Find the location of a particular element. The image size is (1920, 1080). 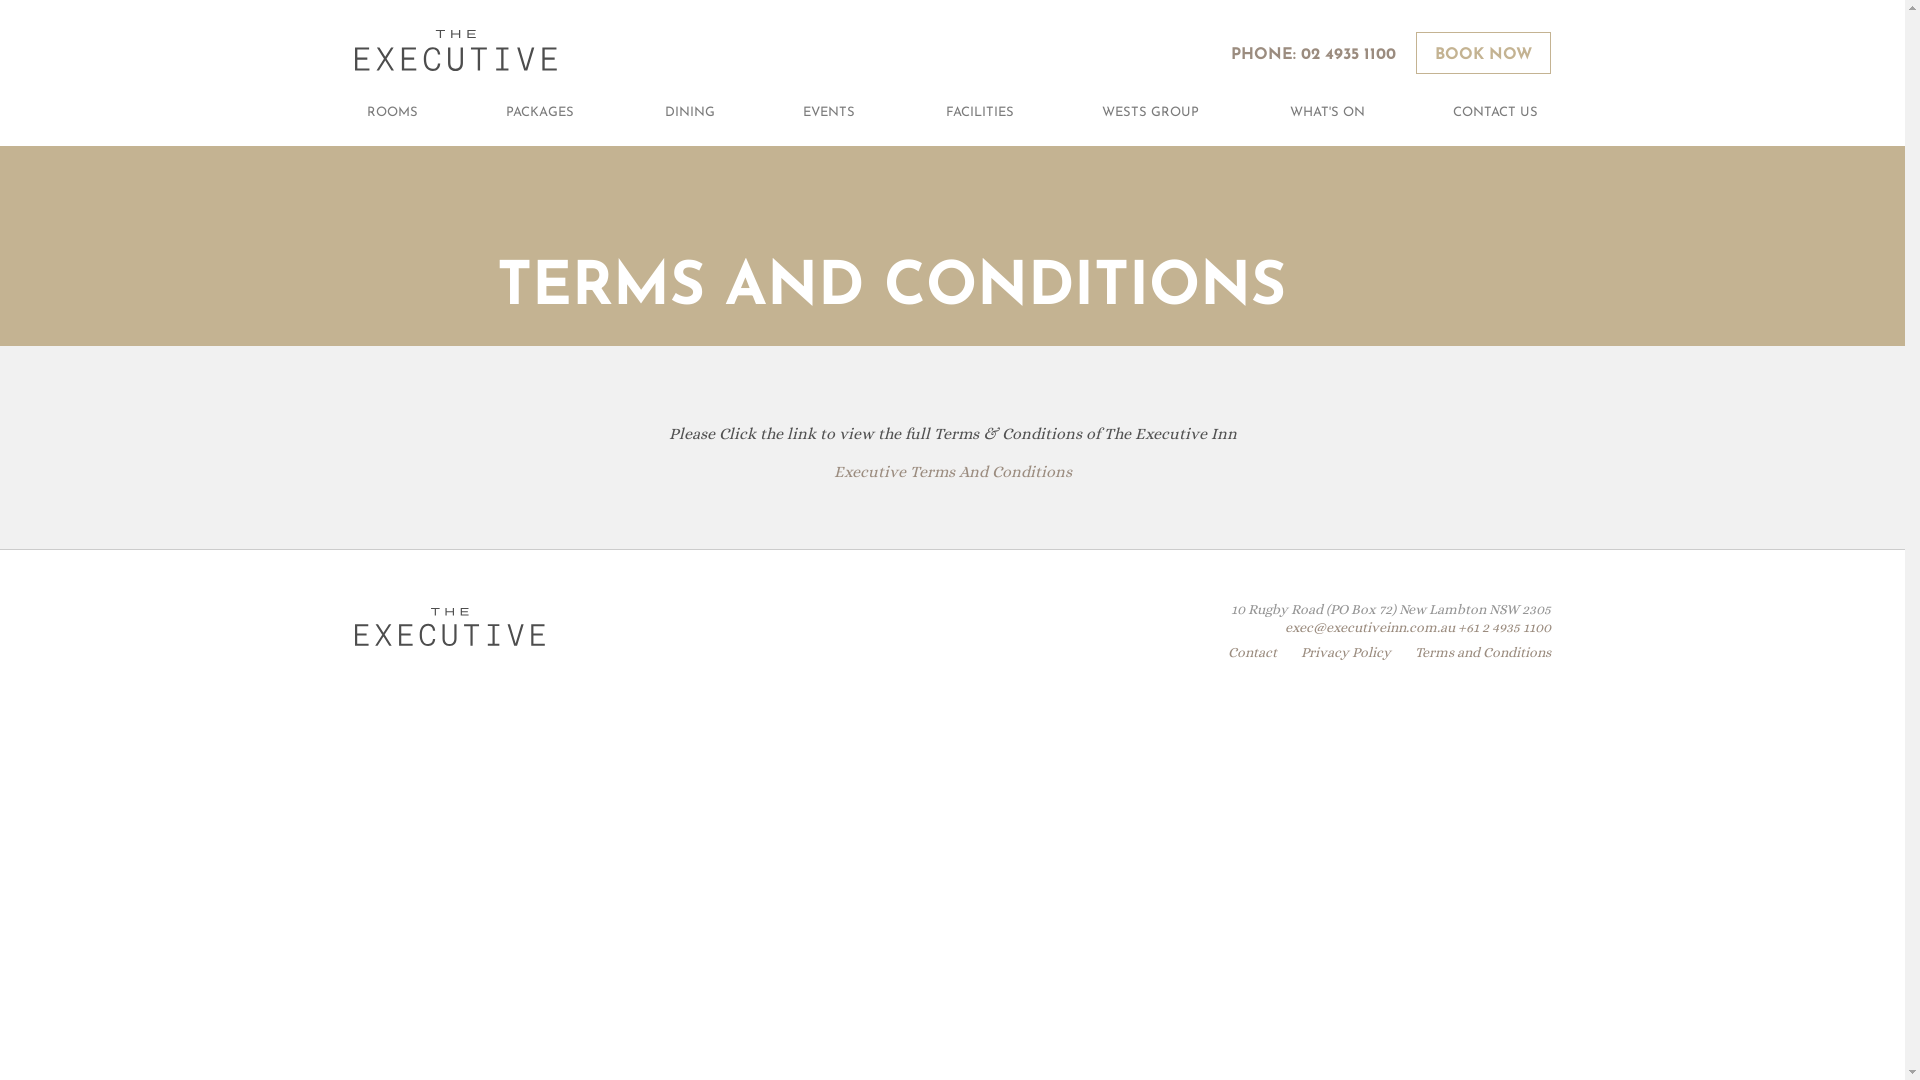

DINING is located at coordinates (689, 110).